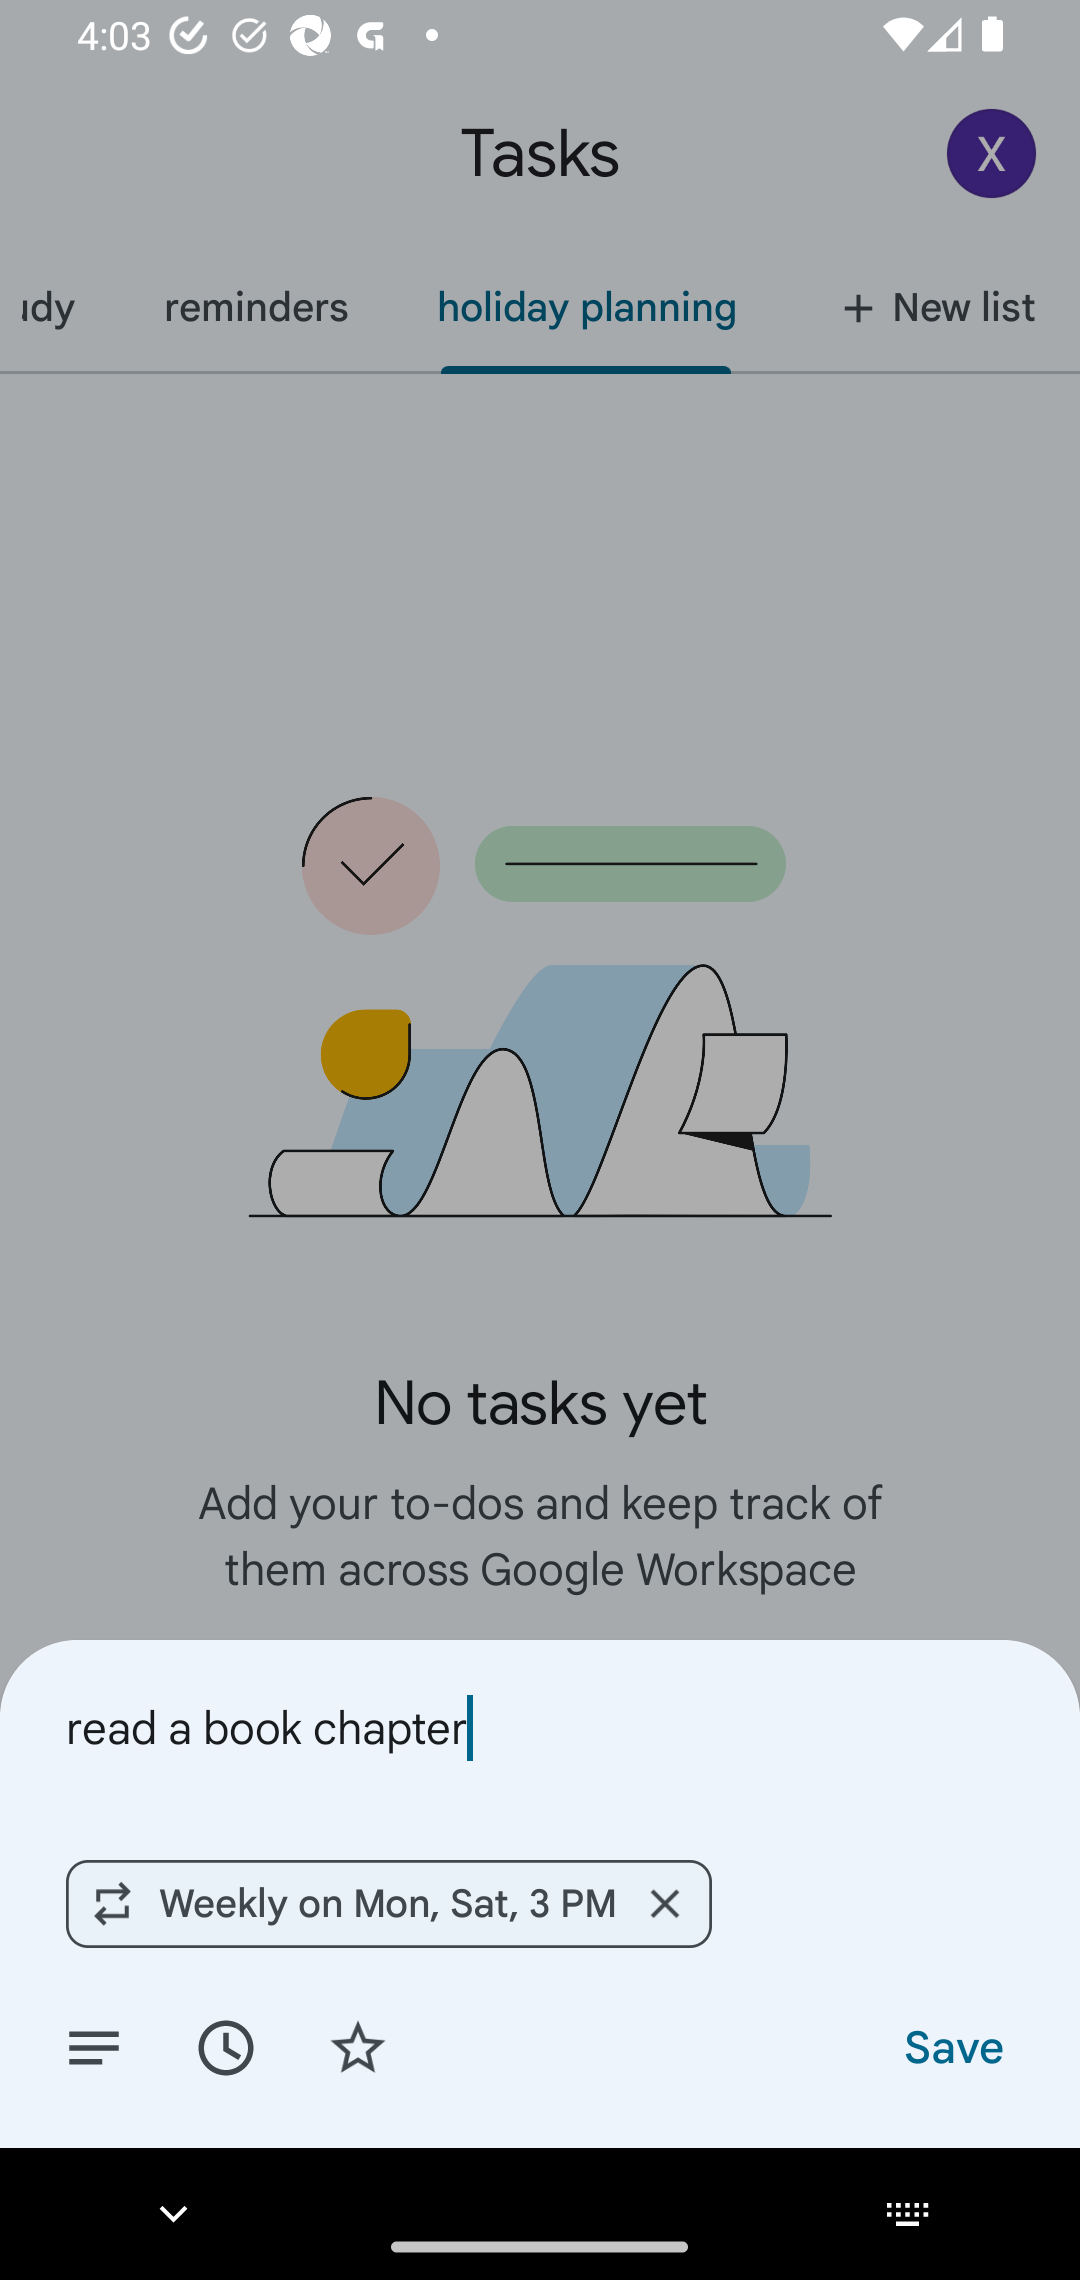  Describe the element at coordinates (540, 1728) in the screenshot. I see `read a book chapter` at that location.